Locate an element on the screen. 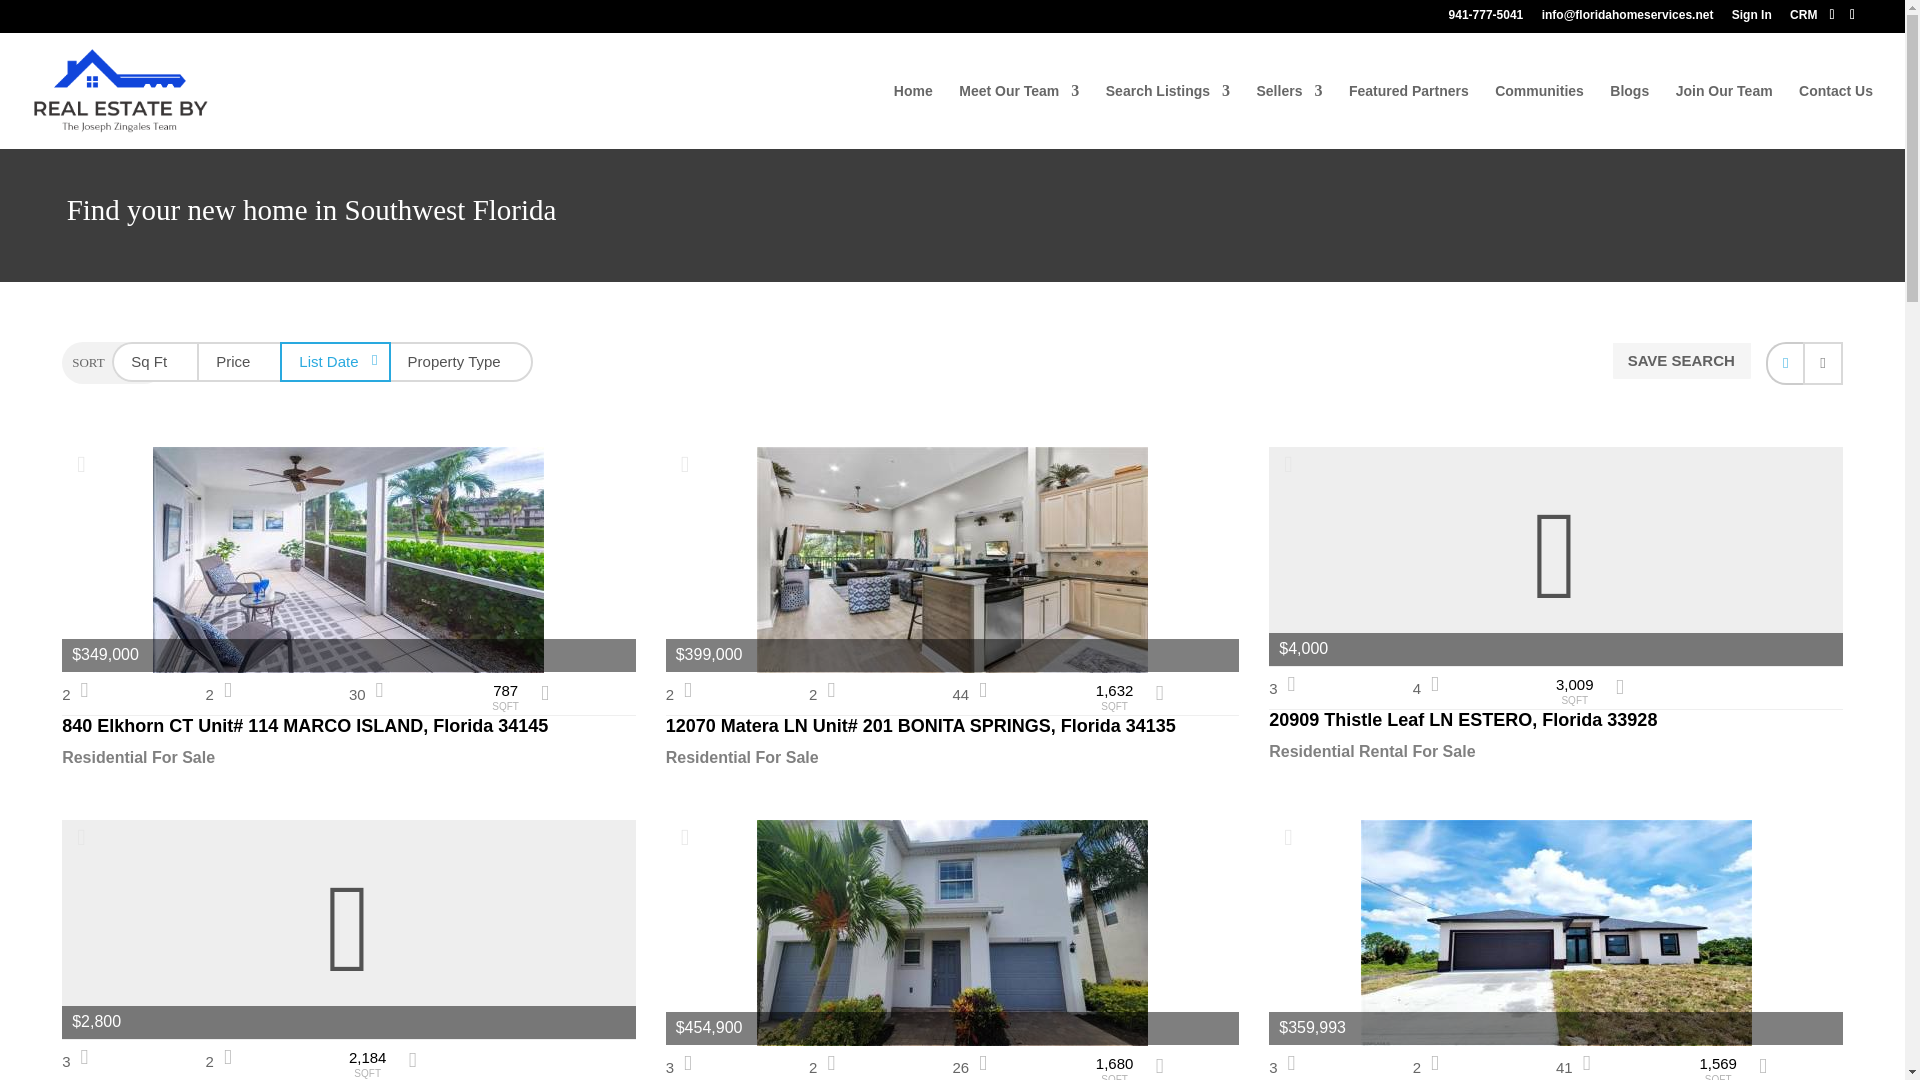 The height and width of the screenshot is (1080, 1920). Join Our Team is located at coordinates (1724, 116).